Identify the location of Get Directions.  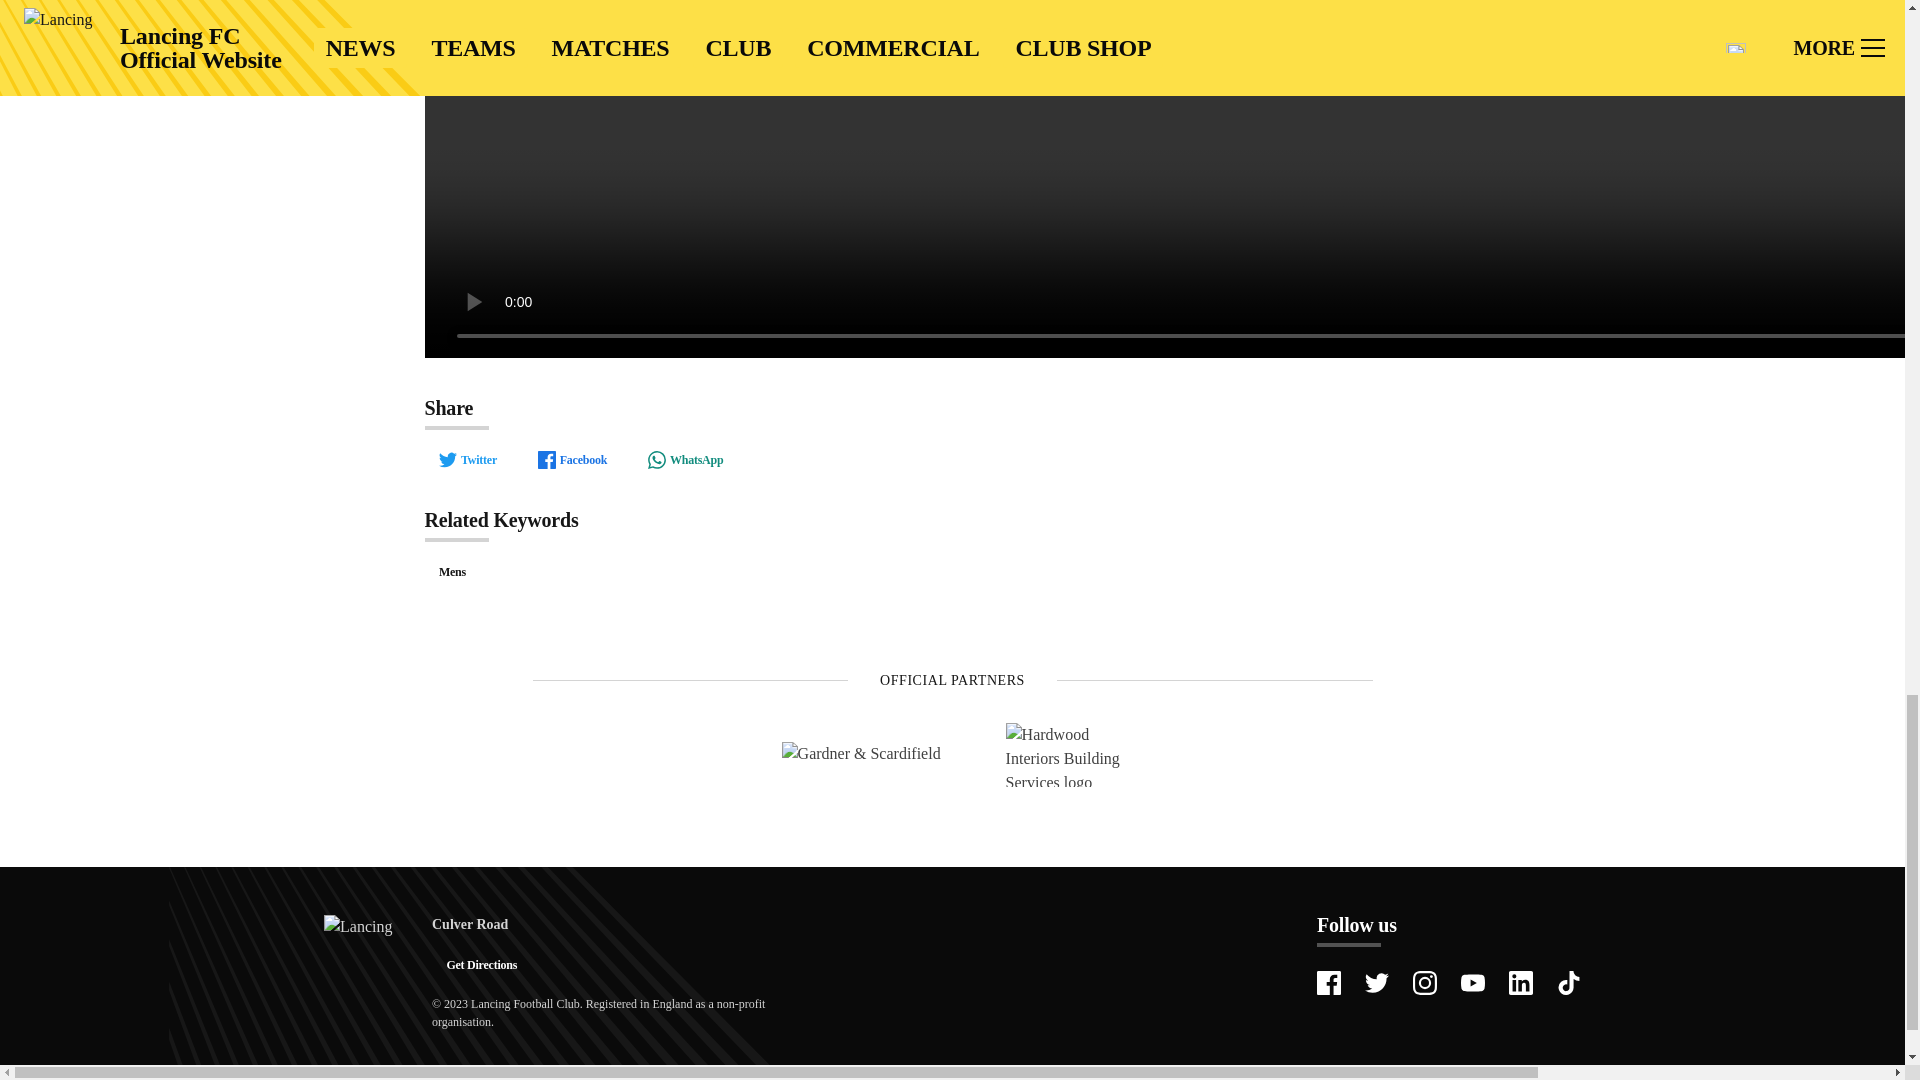
(482, 964).